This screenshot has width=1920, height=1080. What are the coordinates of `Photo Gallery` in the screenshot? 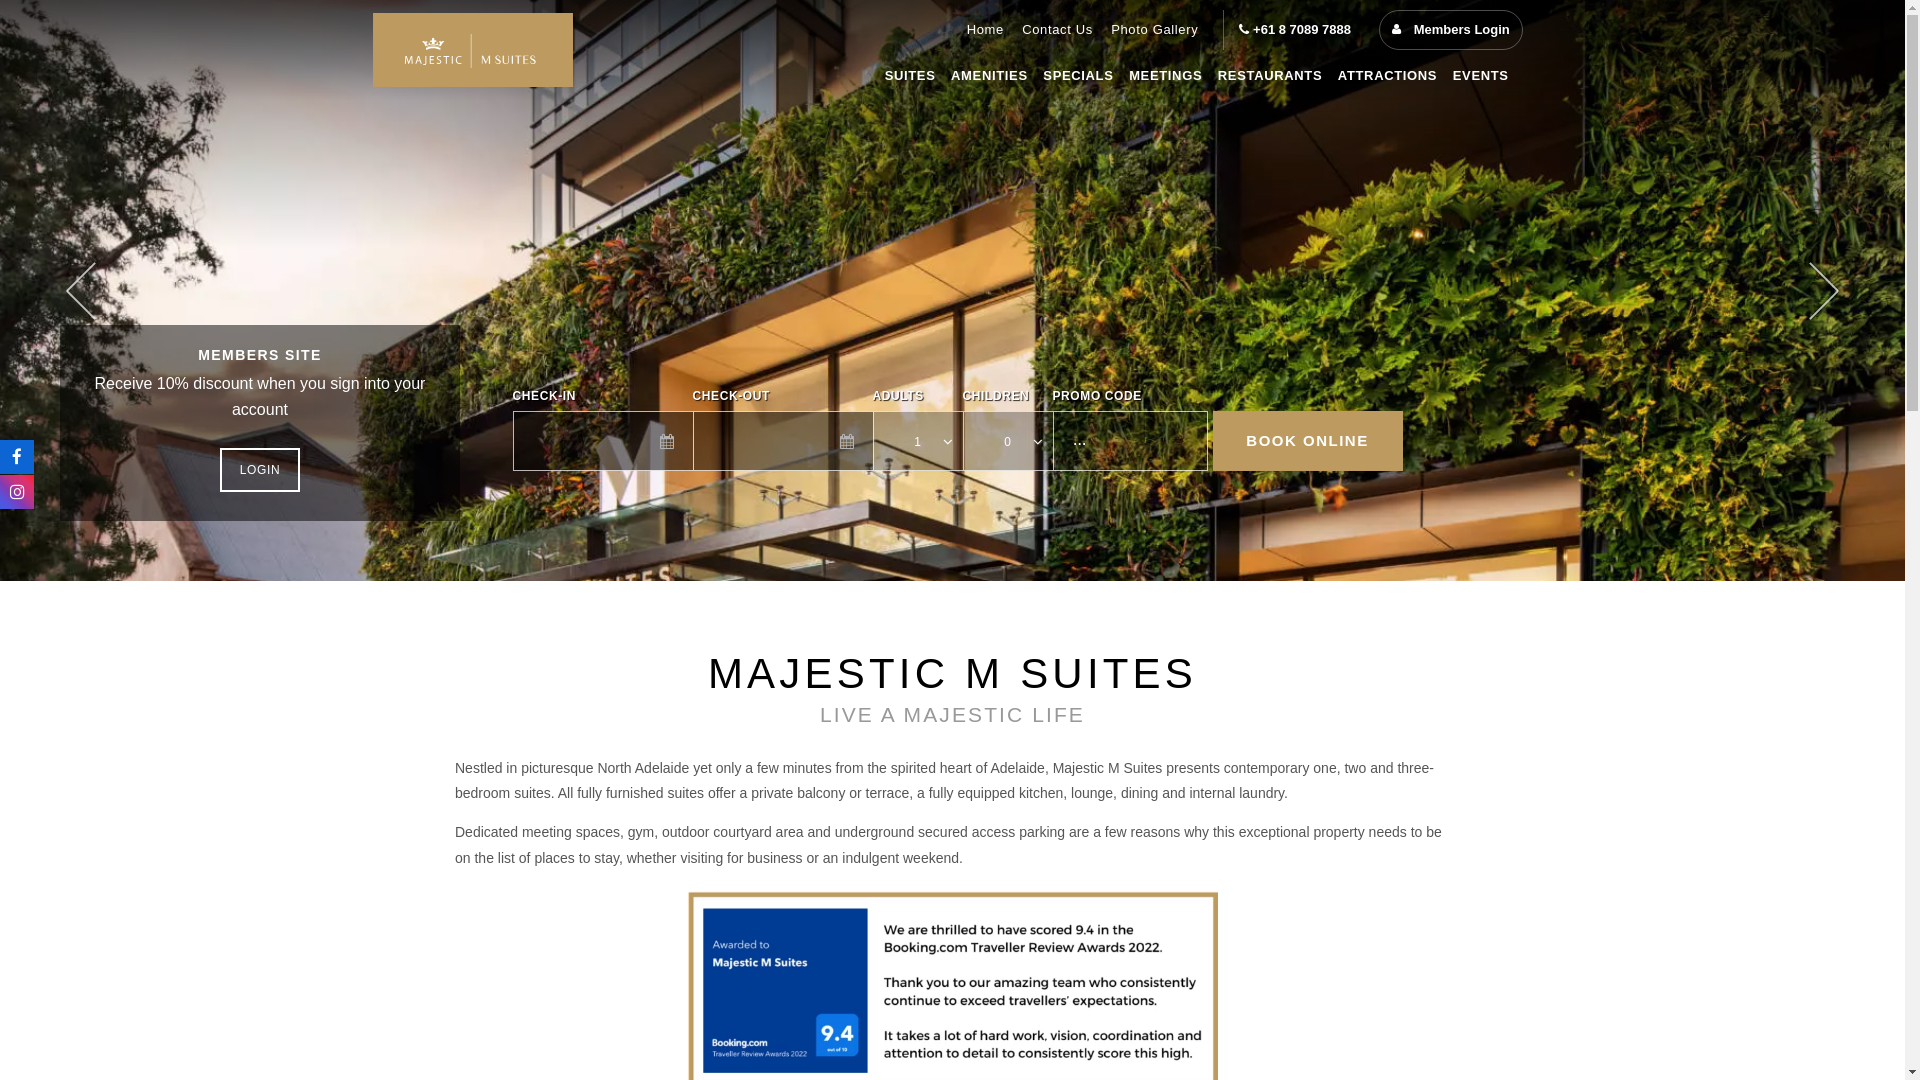 It's located at (1154, 30).